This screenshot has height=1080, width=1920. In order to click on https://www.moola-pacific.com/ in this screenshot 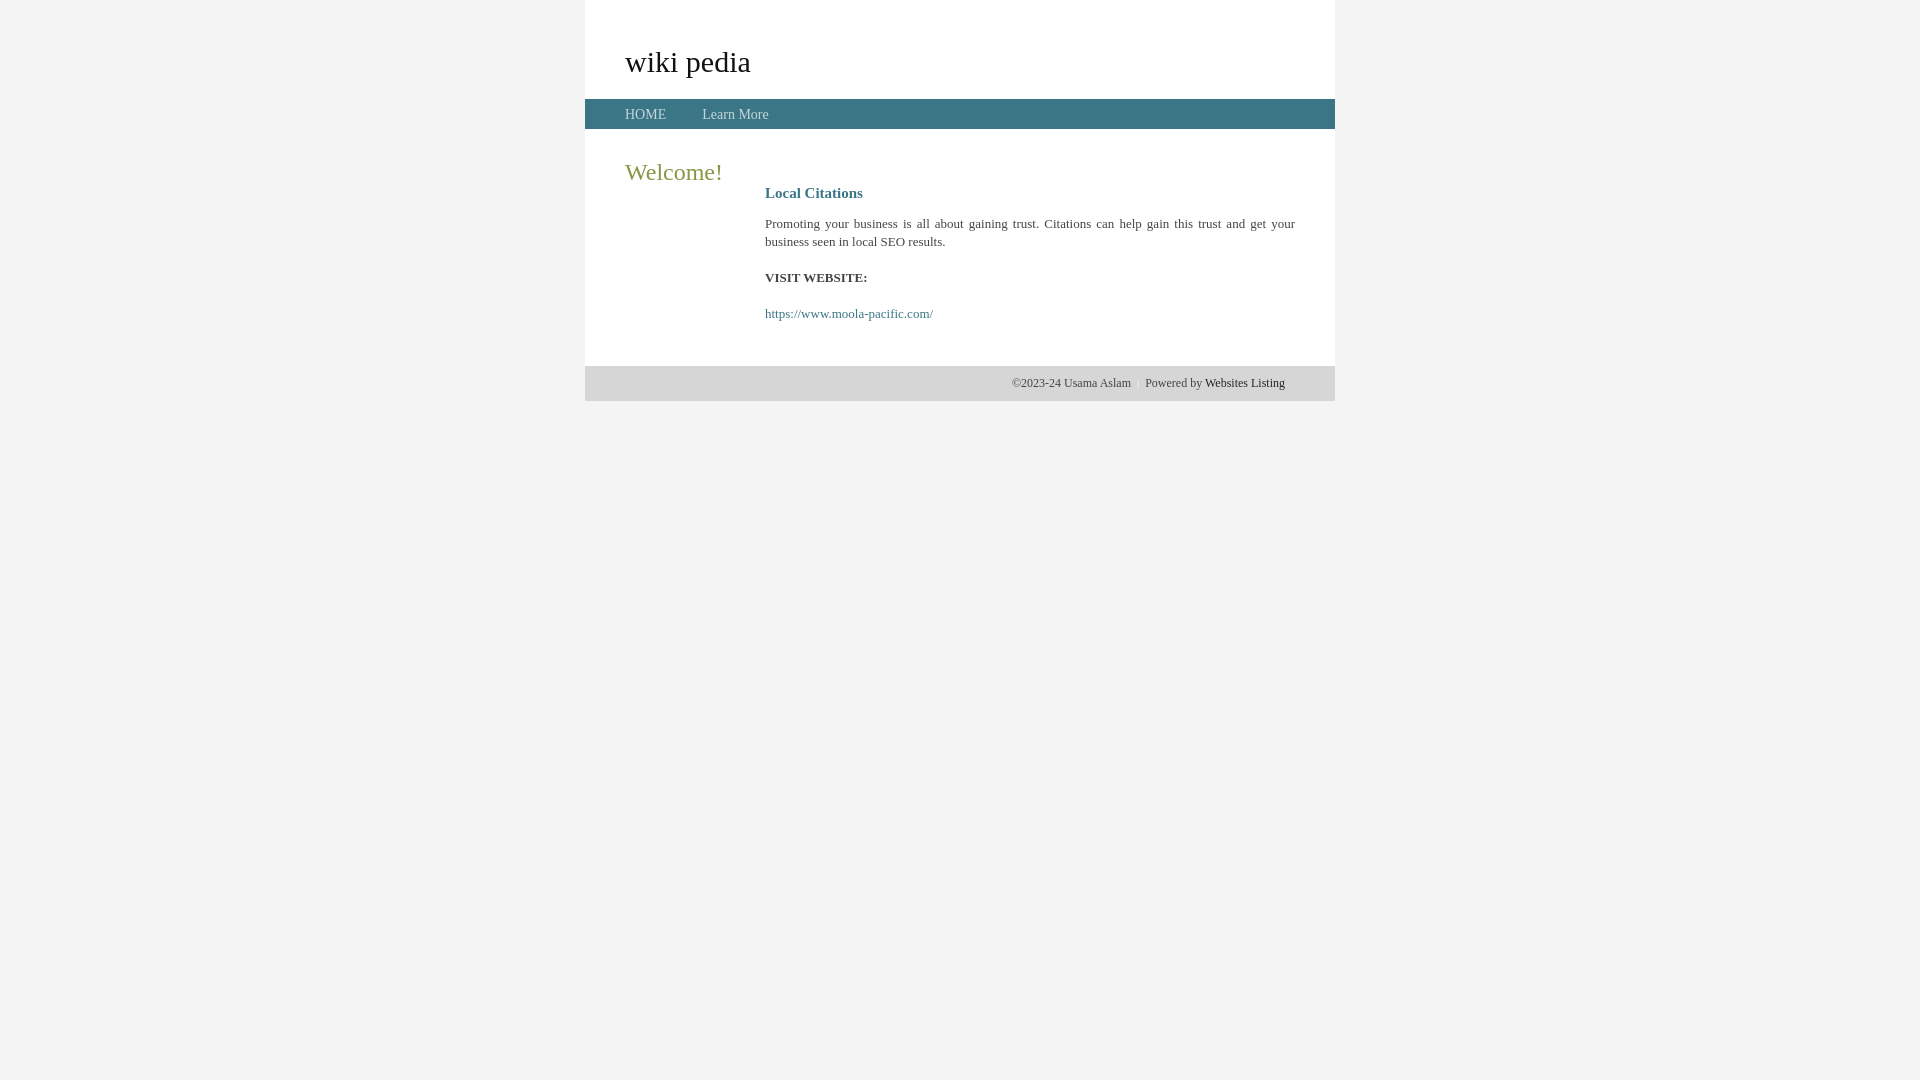, I will do `click(849, 314)`.